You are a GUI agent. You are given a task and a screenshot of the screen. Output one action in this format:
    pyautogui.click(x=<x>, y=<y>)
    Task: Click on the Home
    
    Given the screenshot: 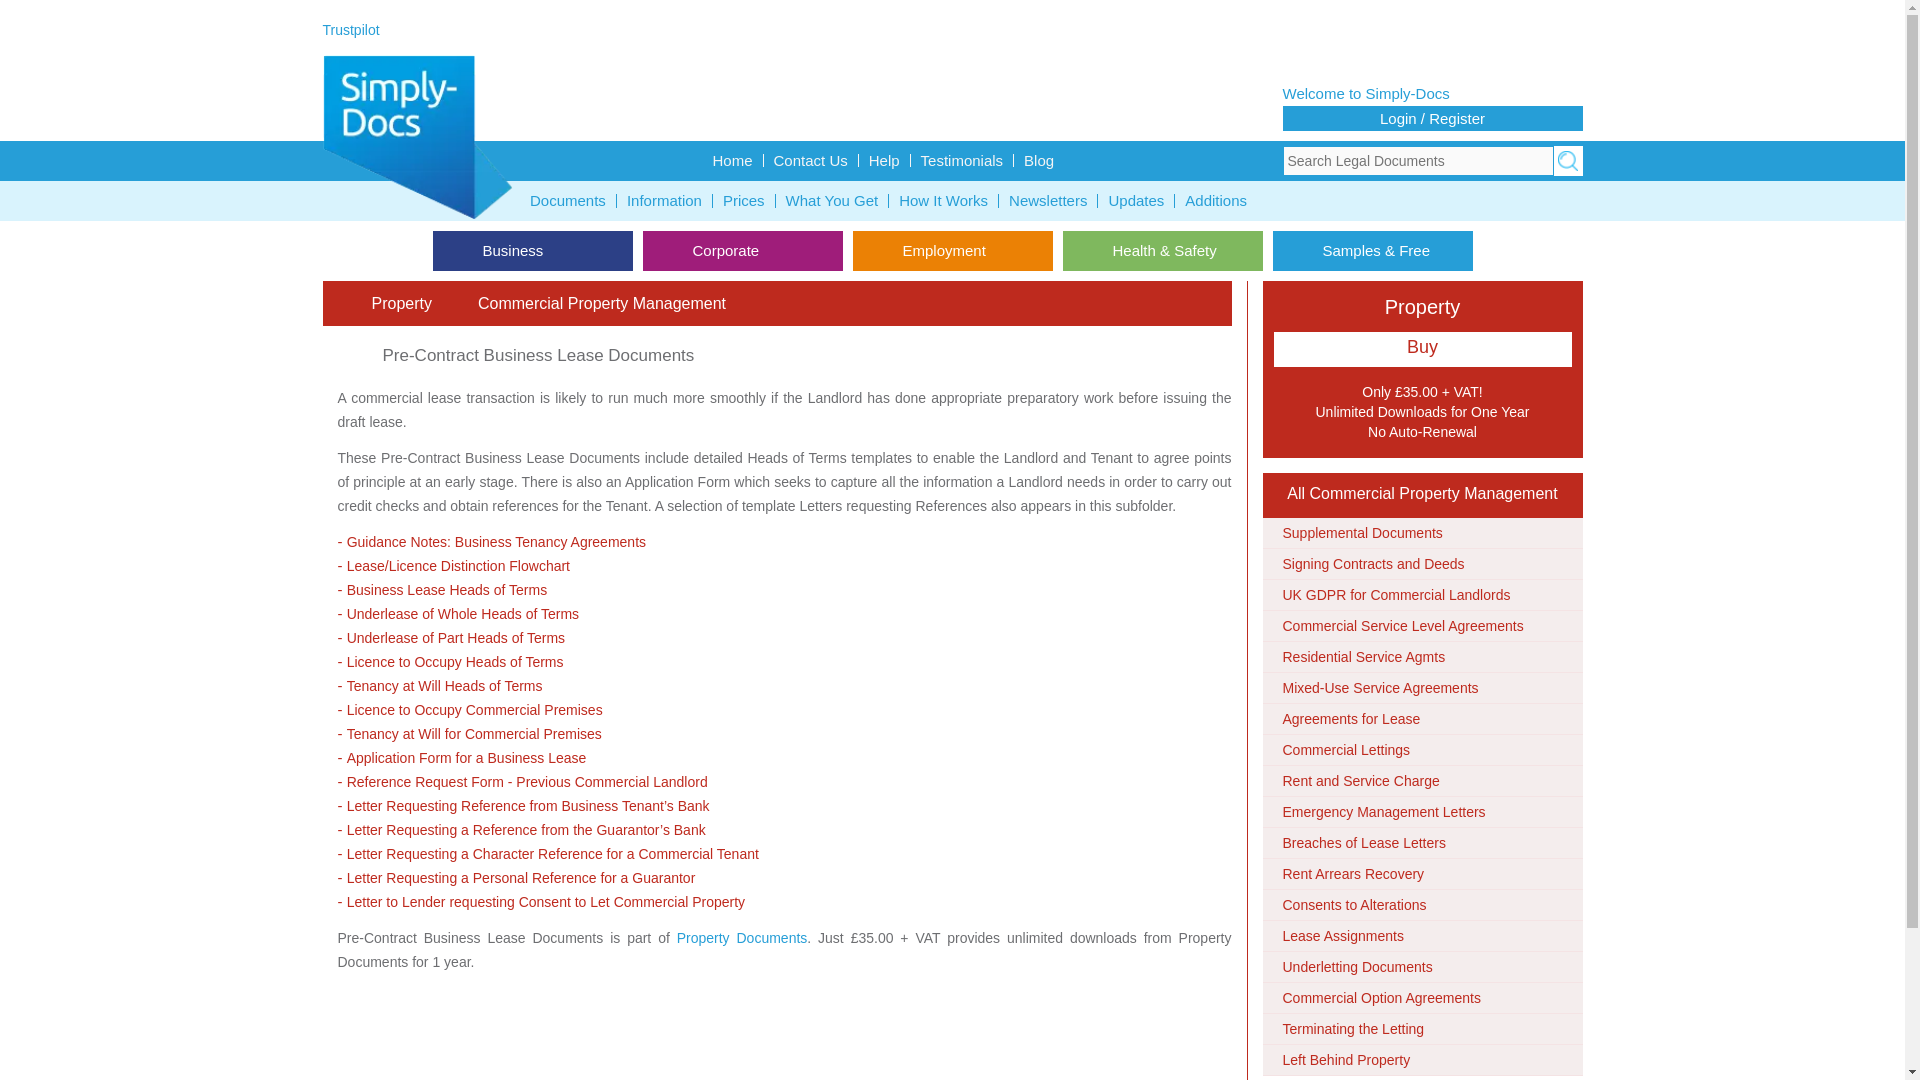 What is the action you would take?
    pyautogui.click(x=732, y=160)
    